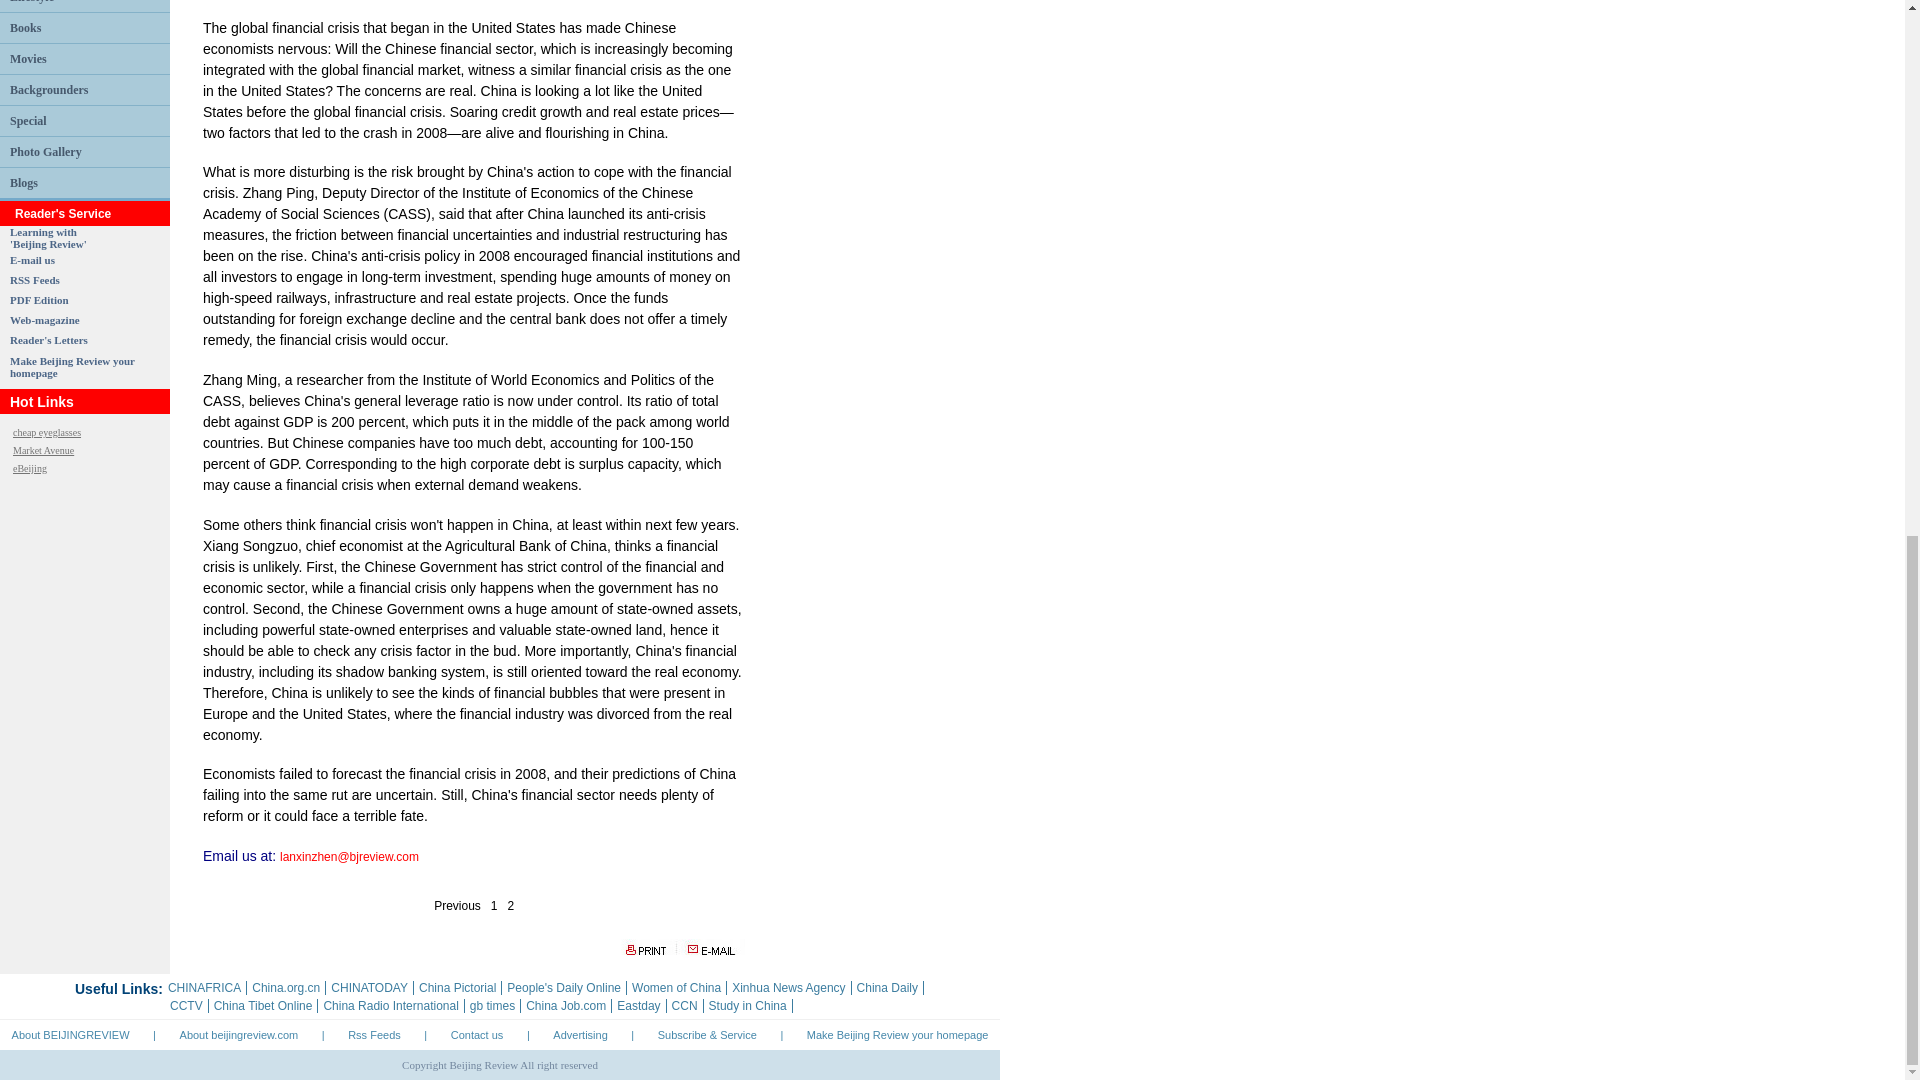 The height and width of the screenshot is (1080, 1920). What do you see at coordinates (39, 299) in the screenshot?
I see `Books` at bounding box center [39, 299].